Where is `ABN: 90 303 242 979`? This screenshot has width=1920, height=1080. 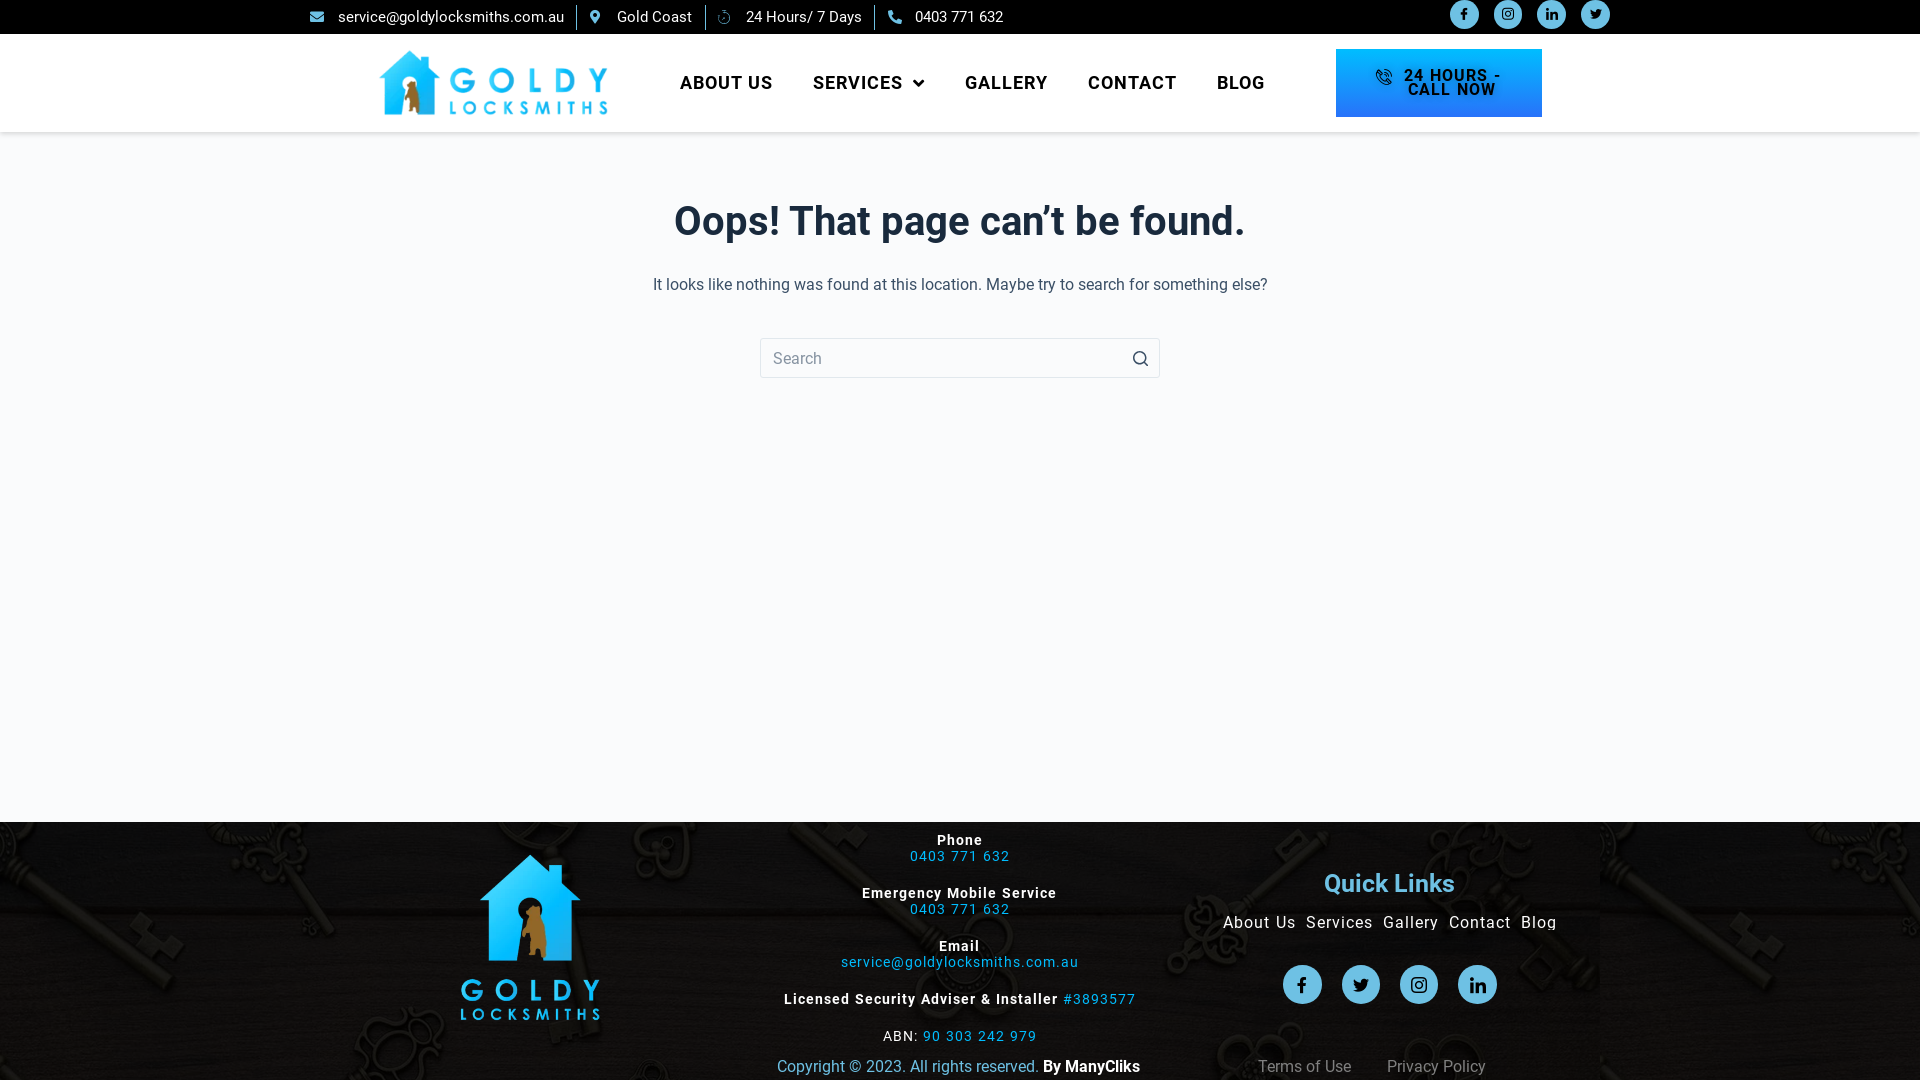 ABN: 90 303 242 979 is located at coordinates (960, 1036).